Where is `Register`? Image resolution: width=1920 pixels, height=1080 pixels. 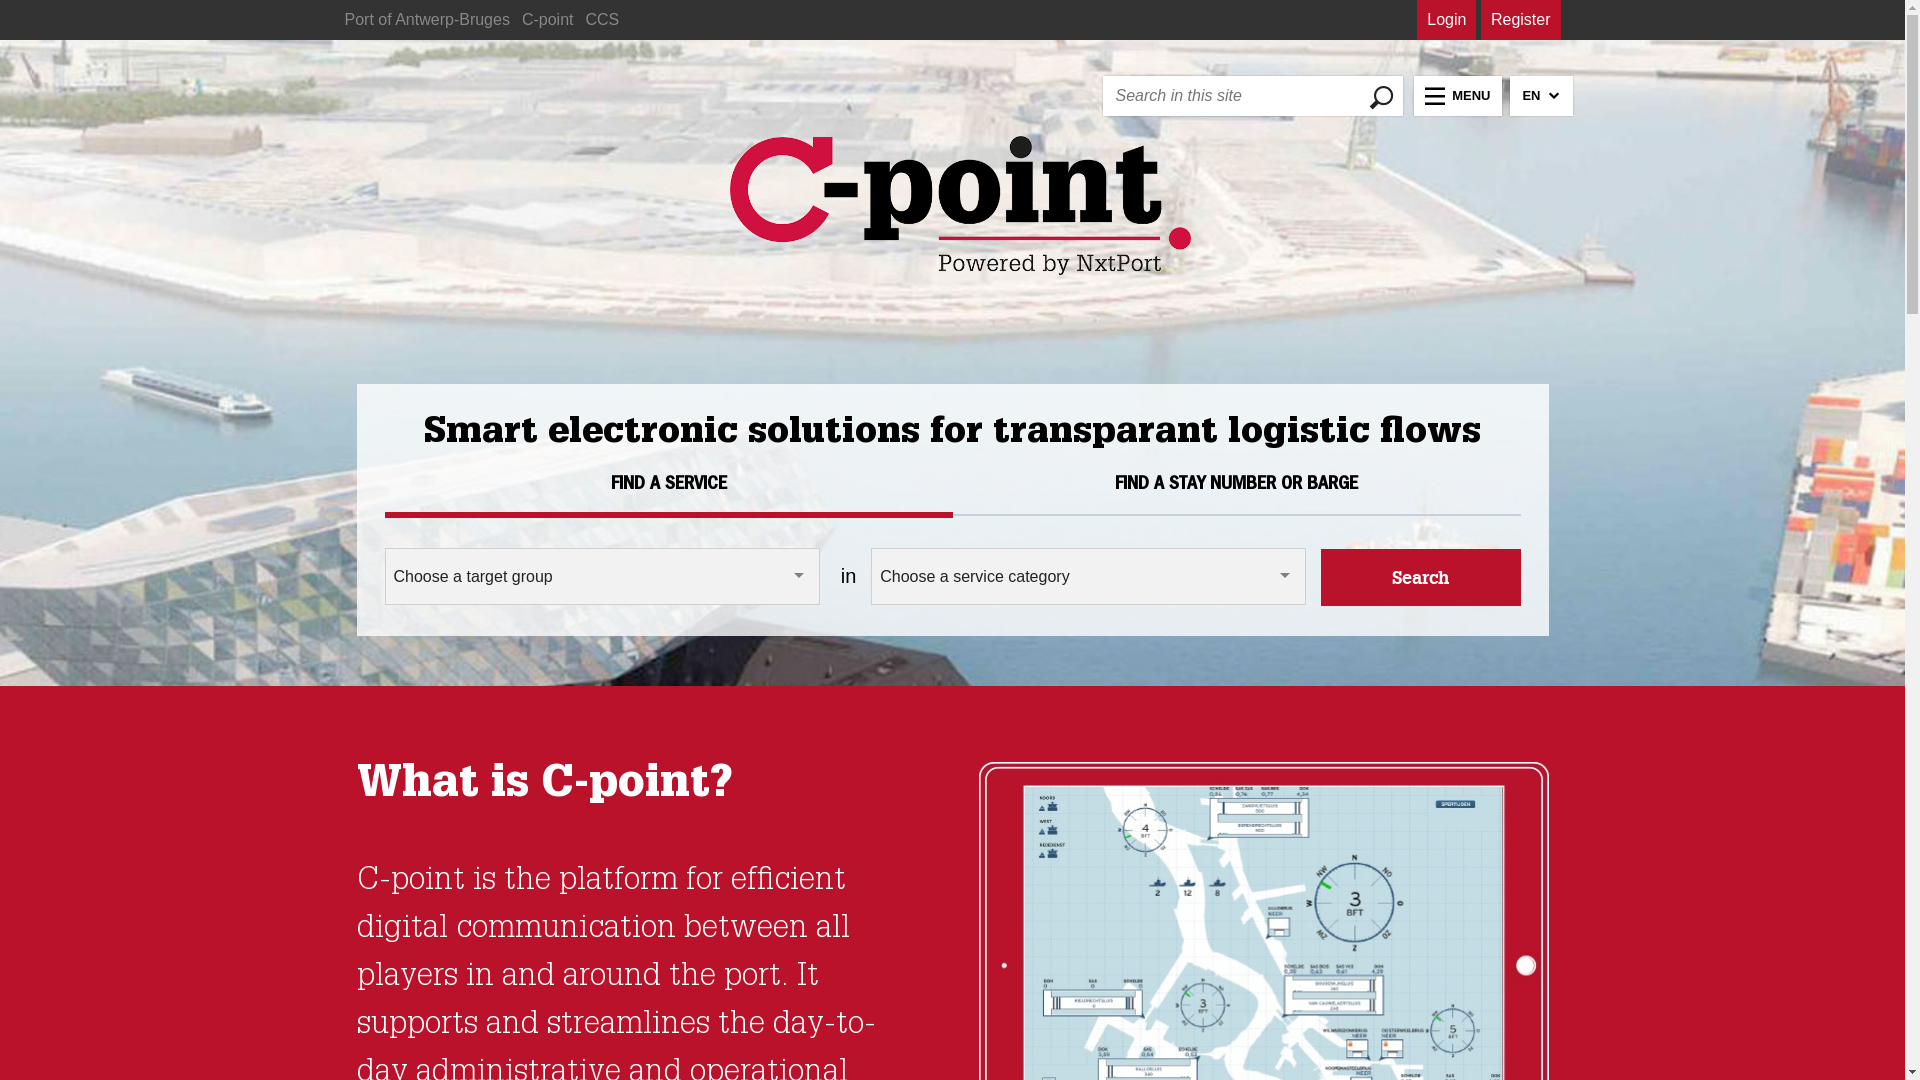
Register is located at coordinates (1521, 20).